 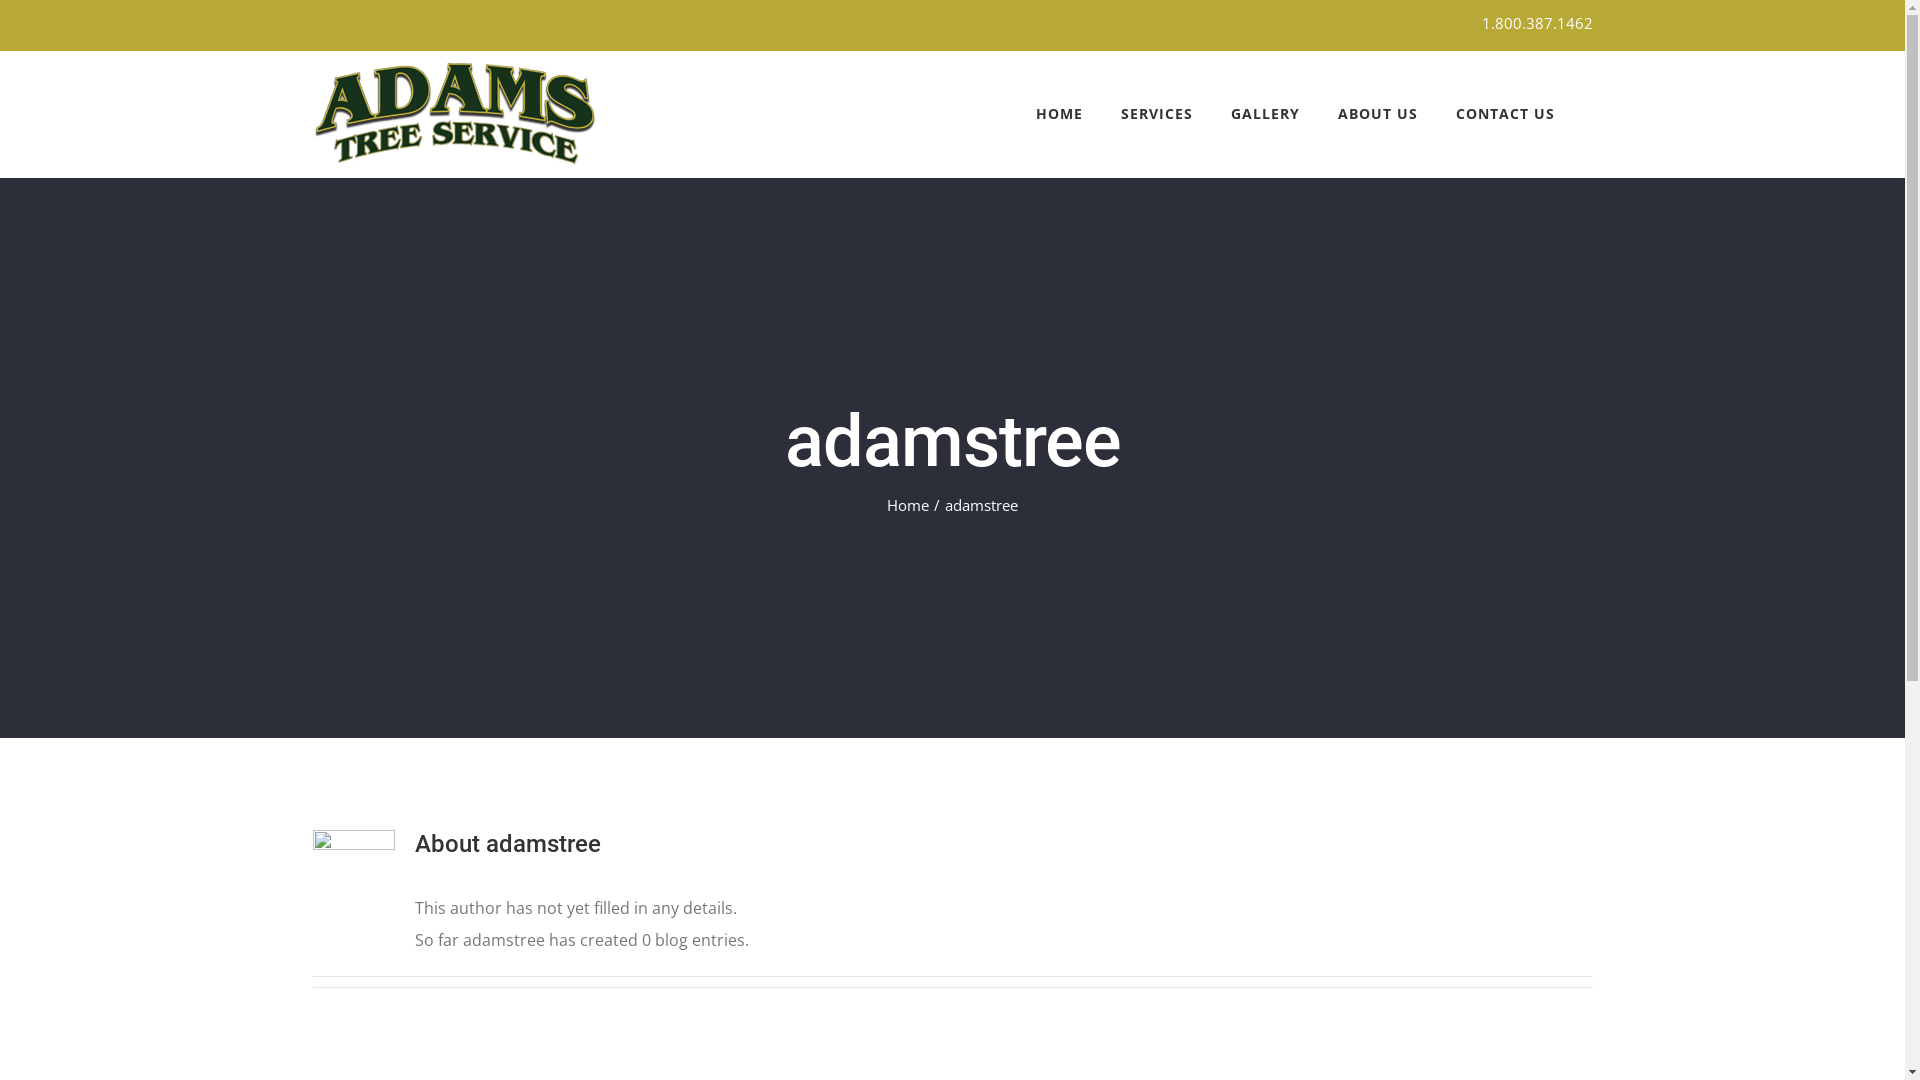 What do you see at coordinates (1538, 23) in the screenshot?
I see `1.800.387.1462` at bounding box center [1538, 23].